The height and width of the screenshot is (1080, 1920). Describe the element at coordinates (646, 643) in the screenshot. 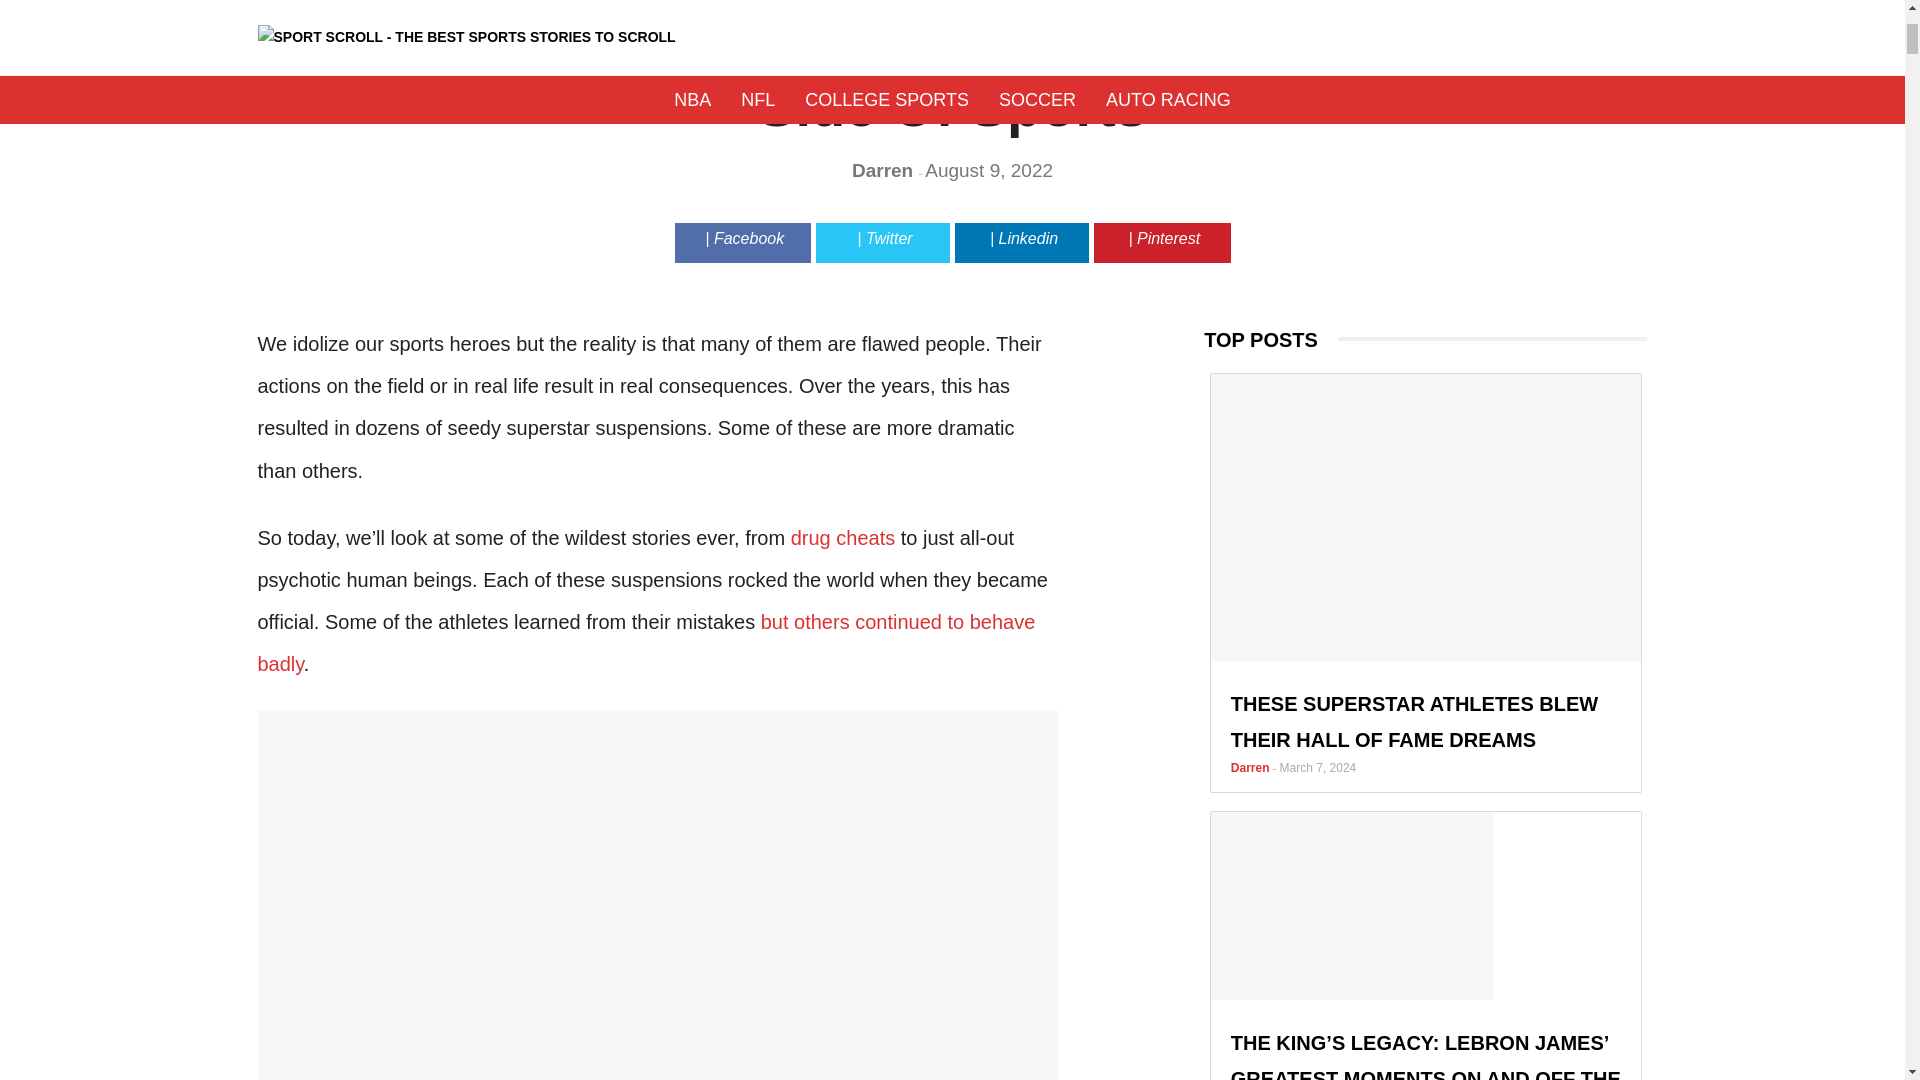

I see `but others continued to behave badly` at that location.